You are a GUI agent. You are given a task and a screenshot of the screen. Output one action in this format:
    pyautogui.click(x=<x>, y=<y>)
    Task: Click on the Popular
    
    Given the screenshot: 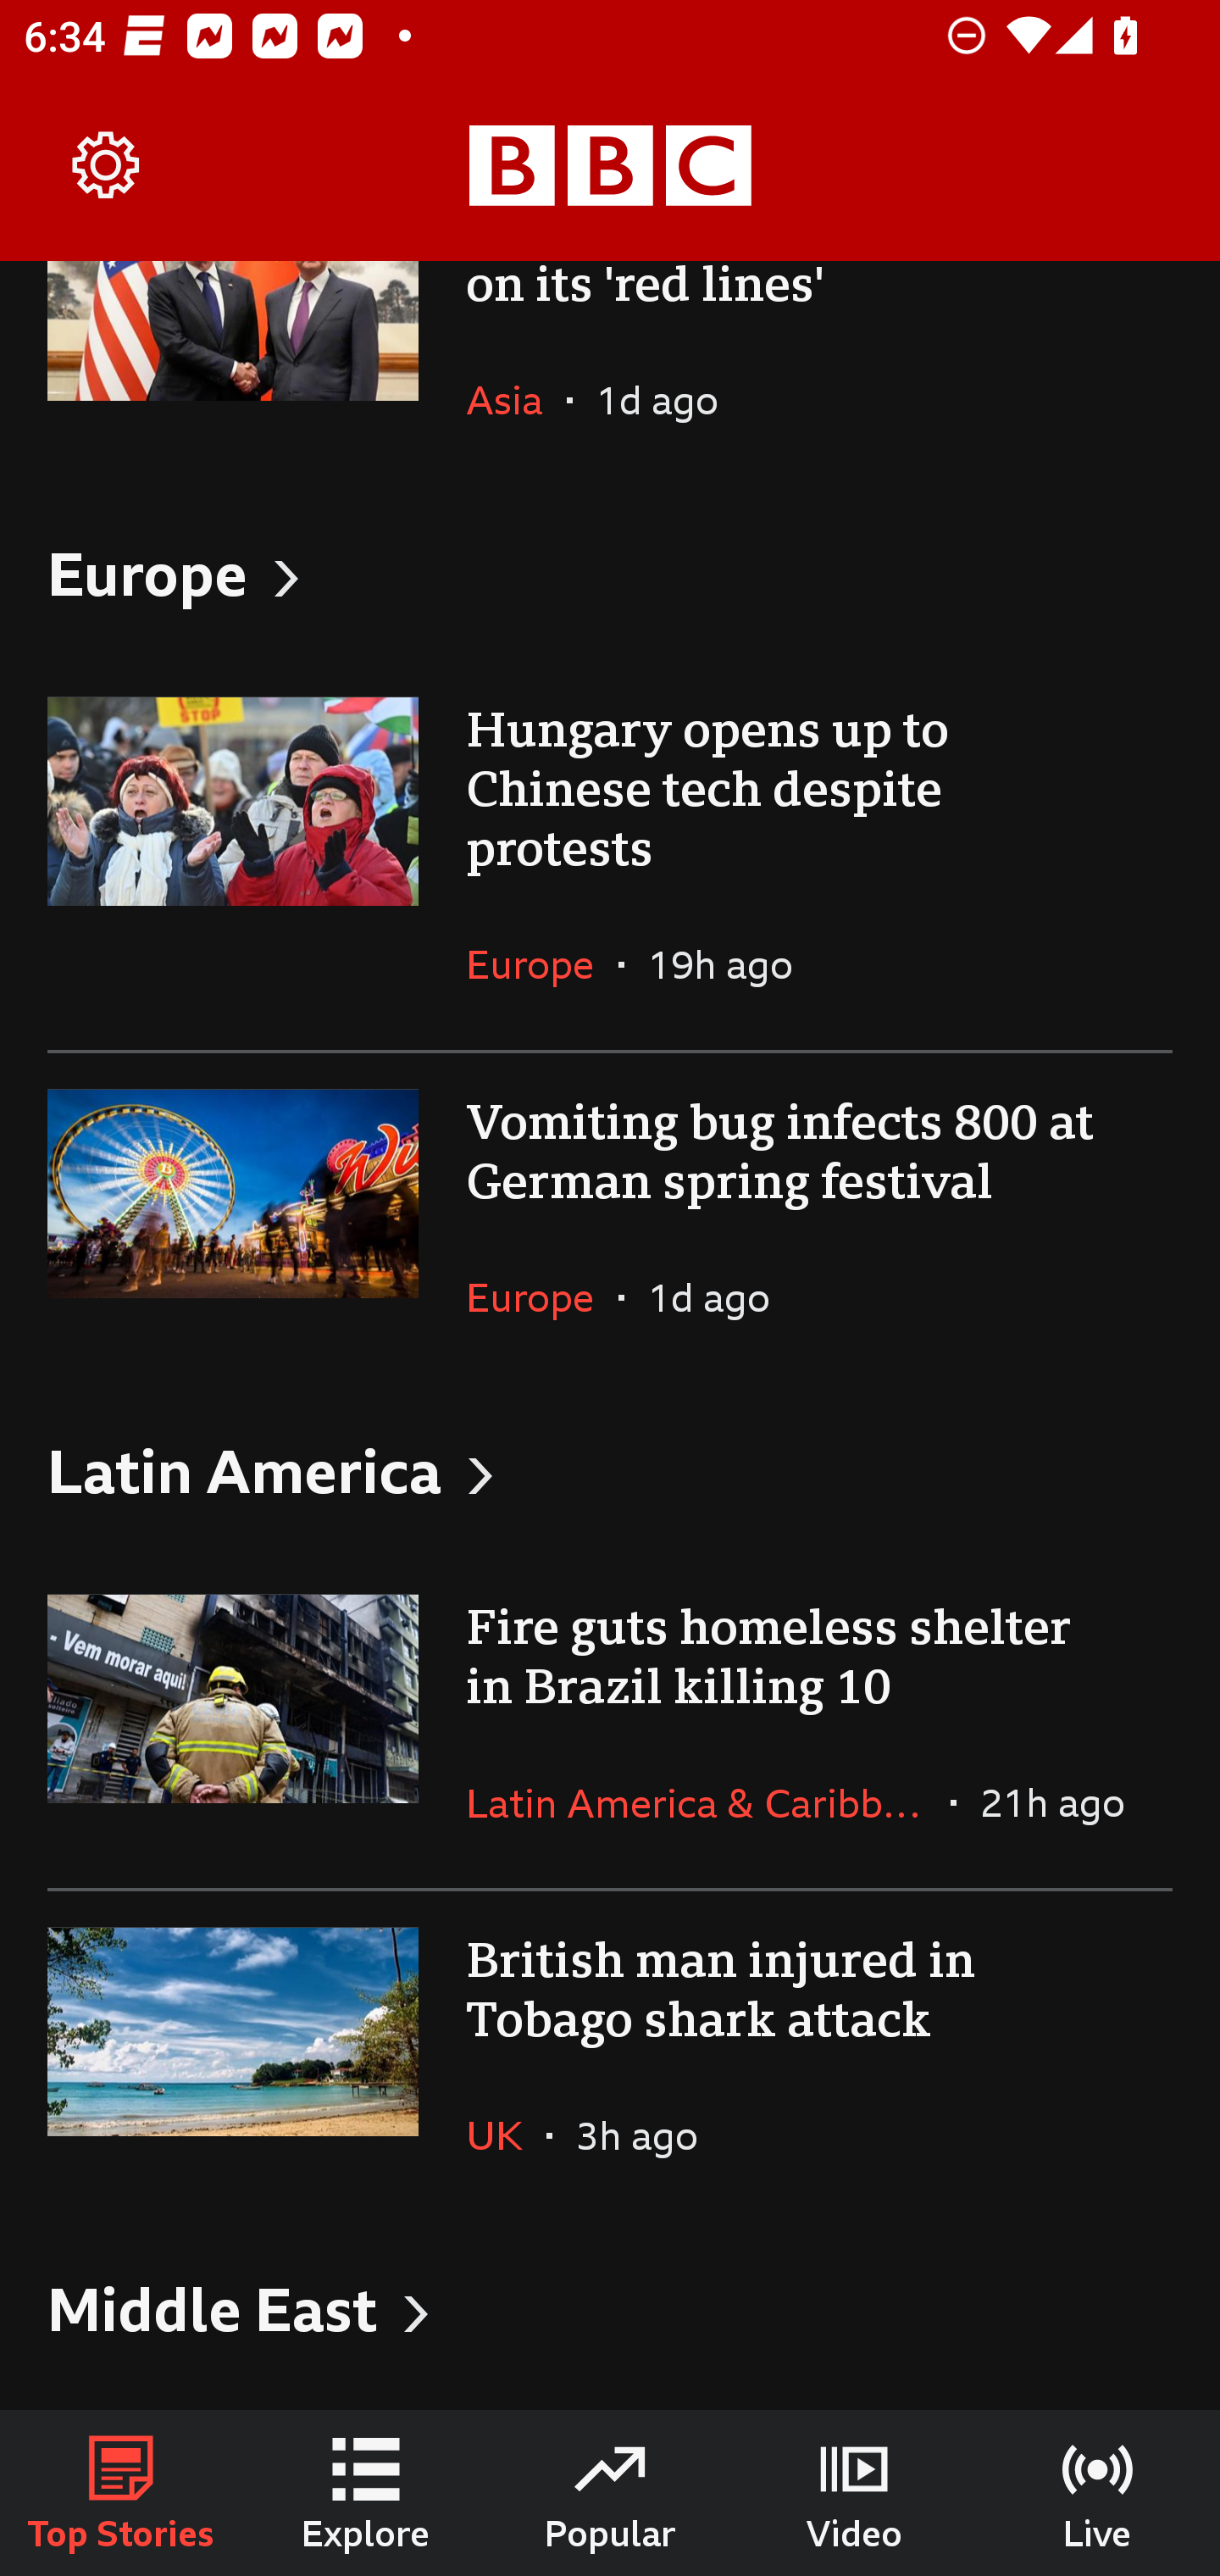 What is the action you would take?
    pyautogui.click(x=610, y=2493)
    